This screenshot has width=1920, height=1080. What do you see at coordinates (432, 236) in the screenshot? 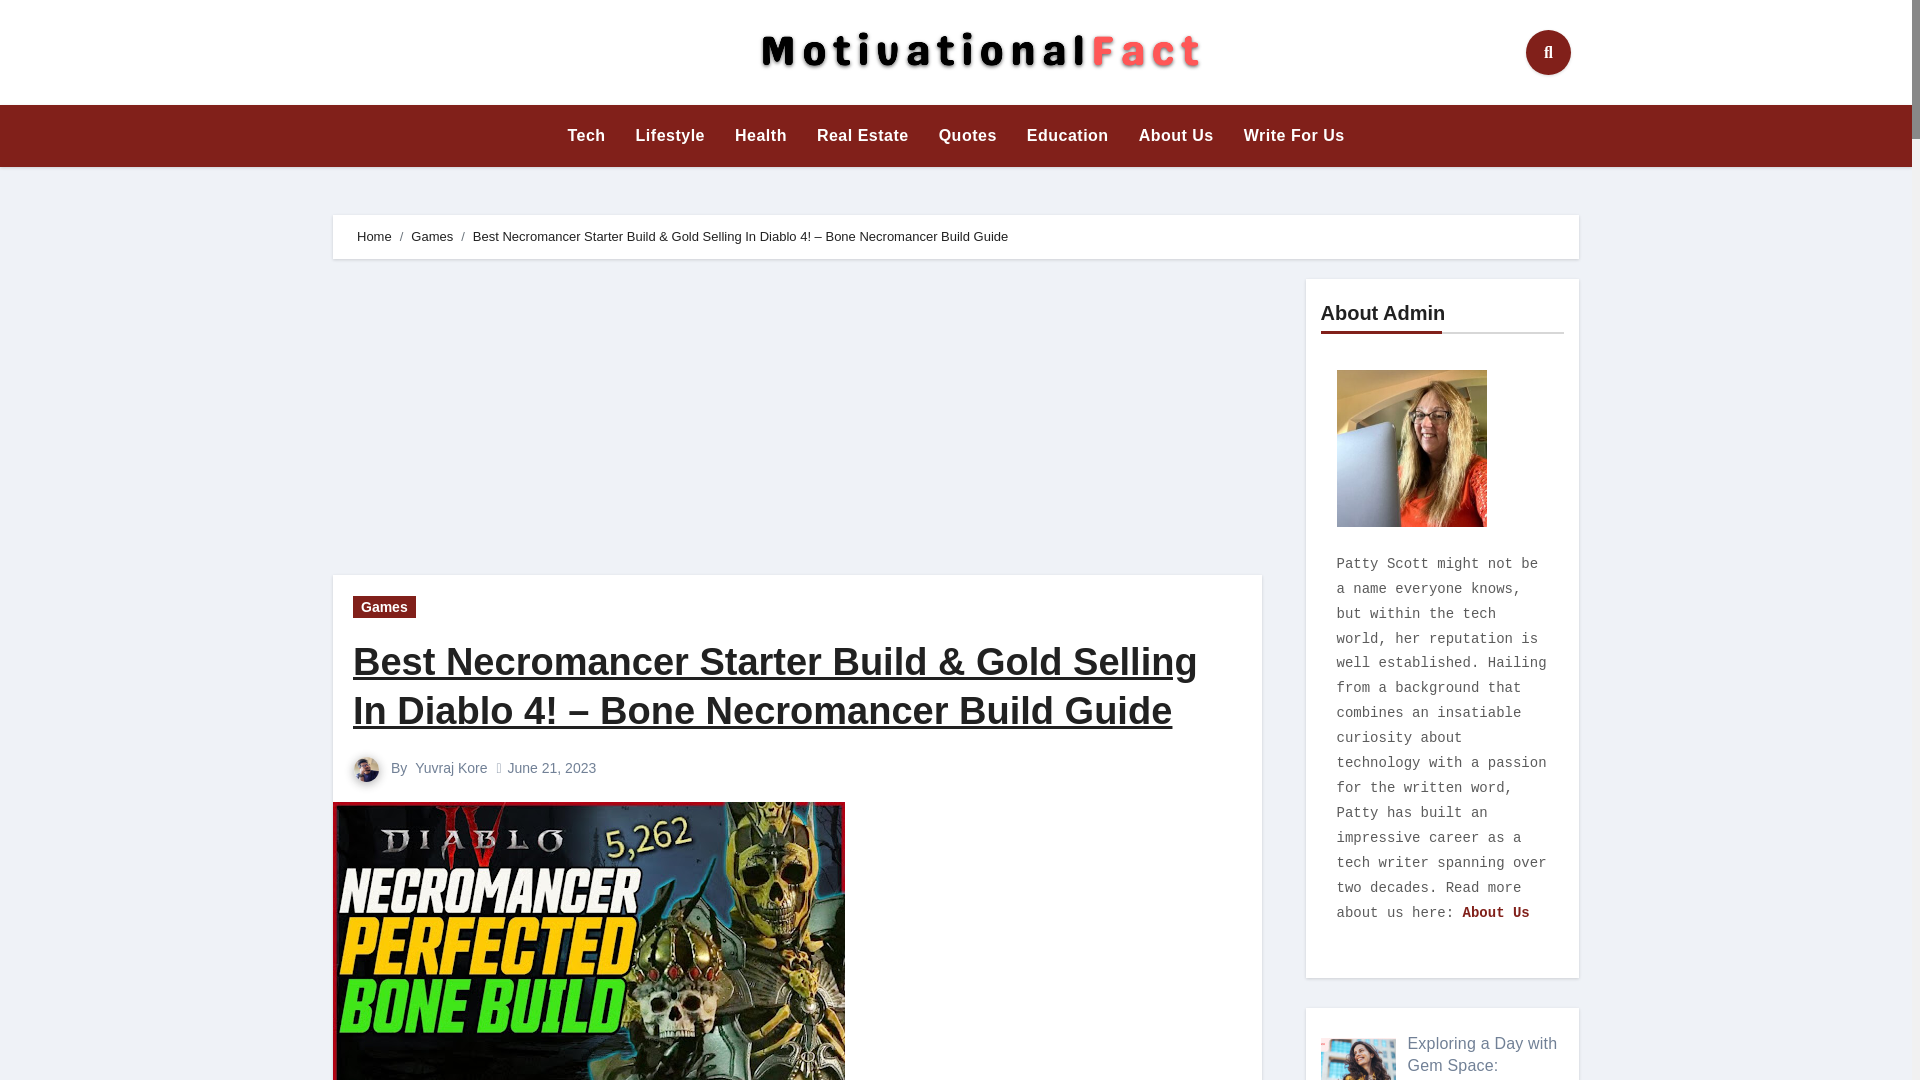
I see `Games` at bounding box center [432, 236].